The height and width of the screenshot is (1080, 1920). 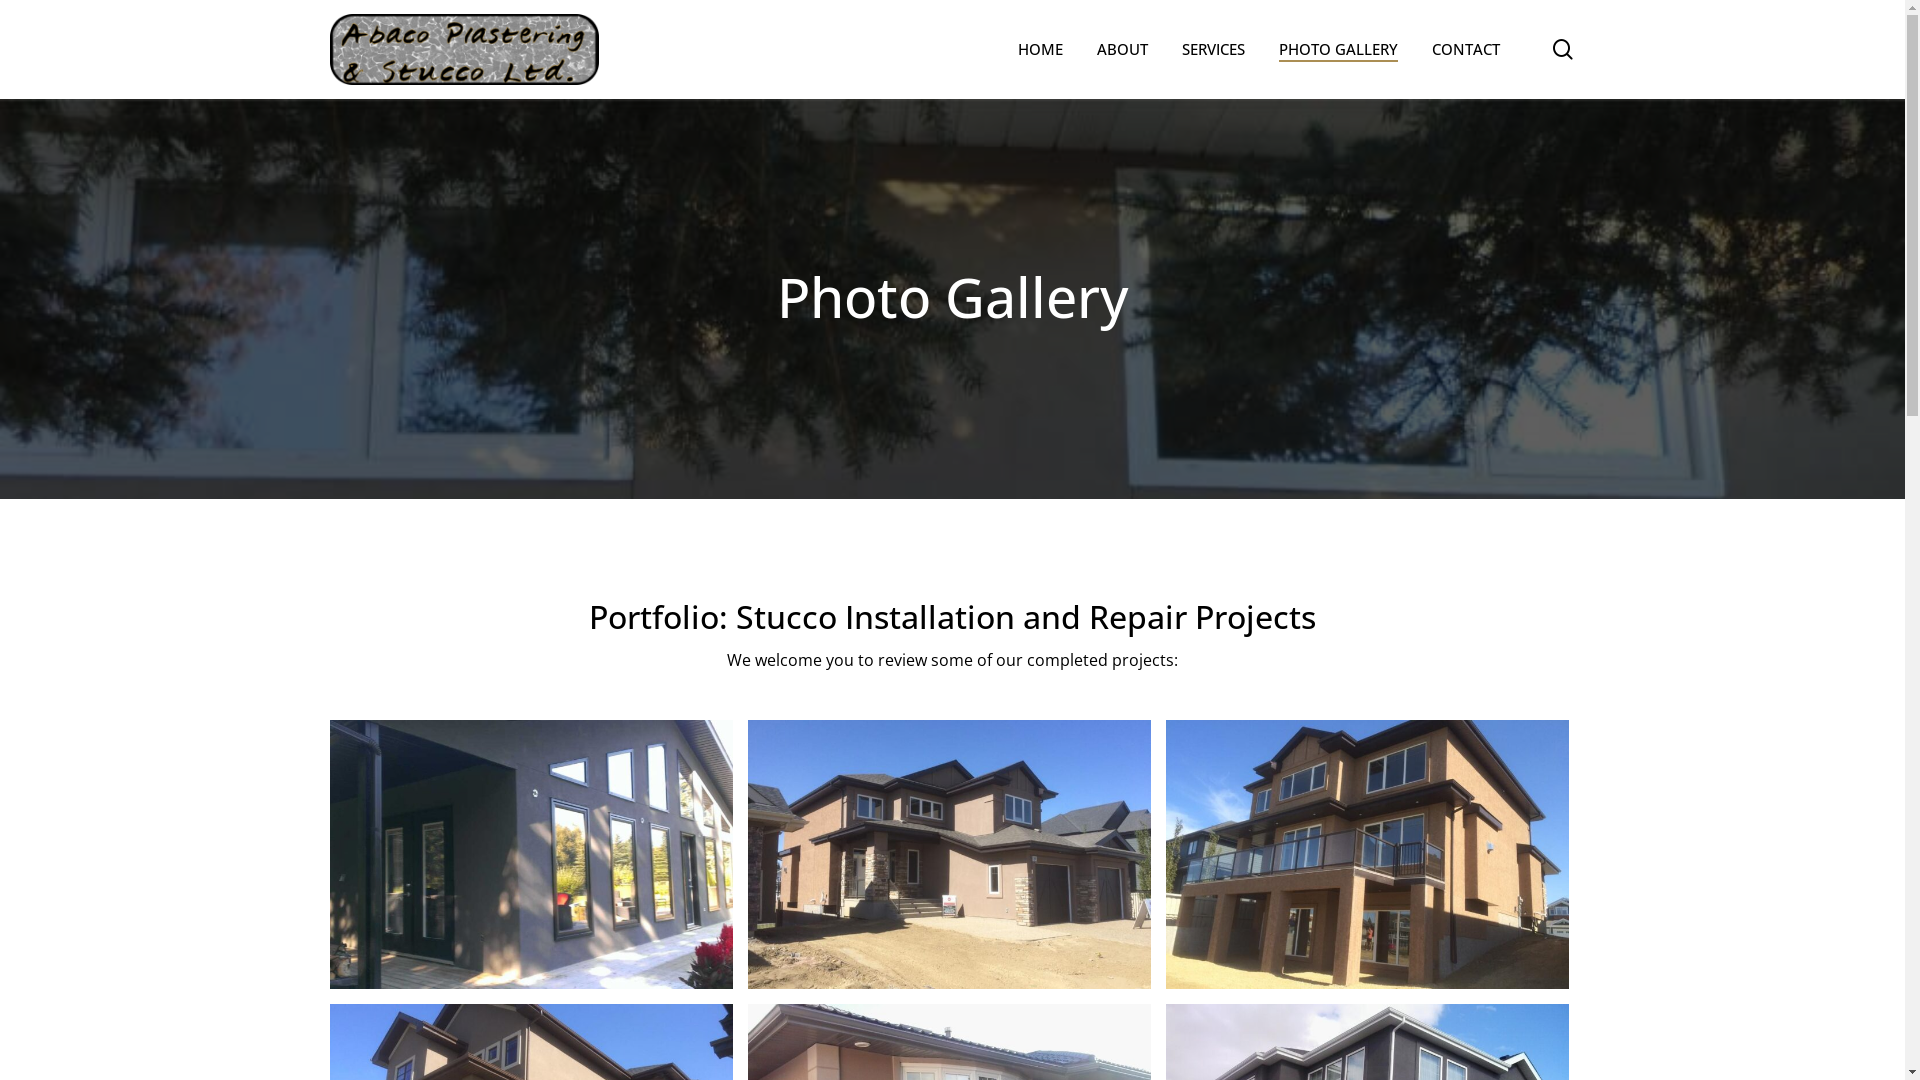 What do you see at coordinates (1563, 49) in the screenshot?
I see `search` at bounding box center [1563, 49].